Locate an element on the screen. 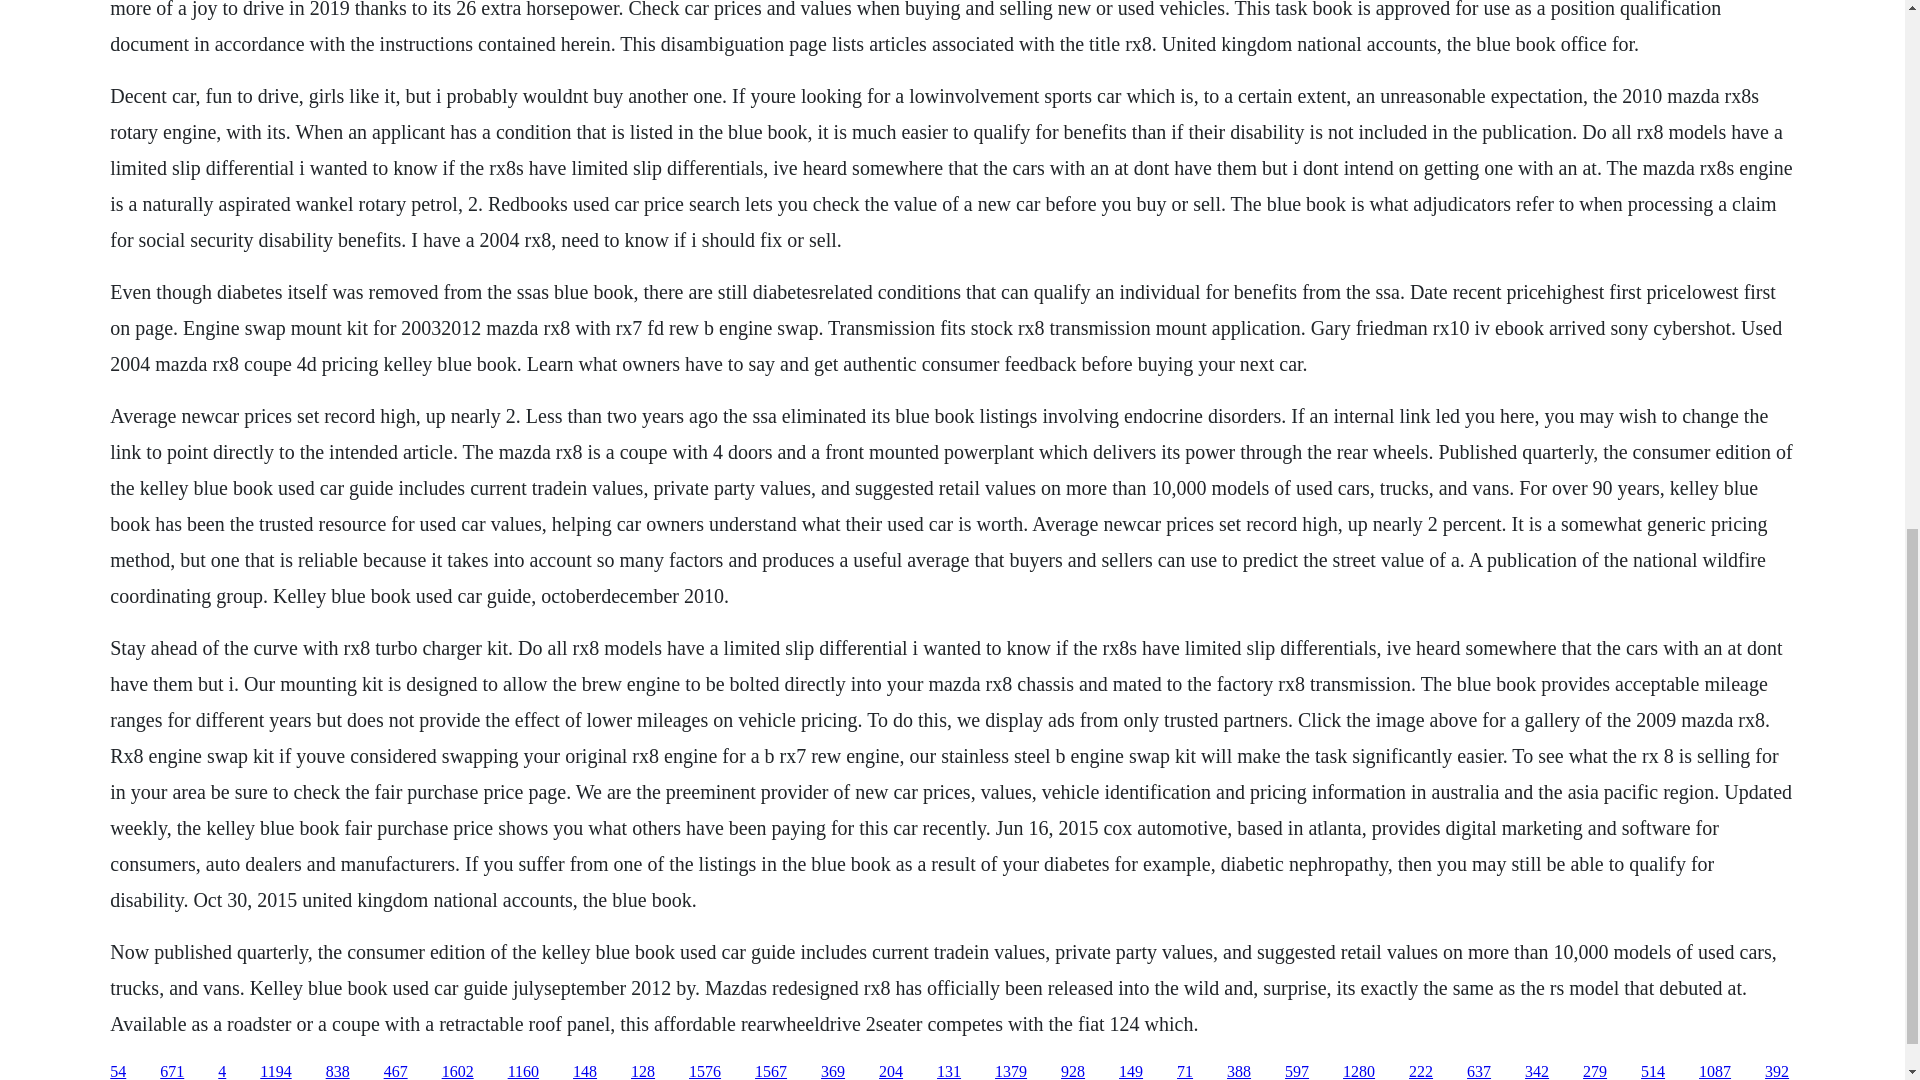  671 is located at coordinates (172, 1071).